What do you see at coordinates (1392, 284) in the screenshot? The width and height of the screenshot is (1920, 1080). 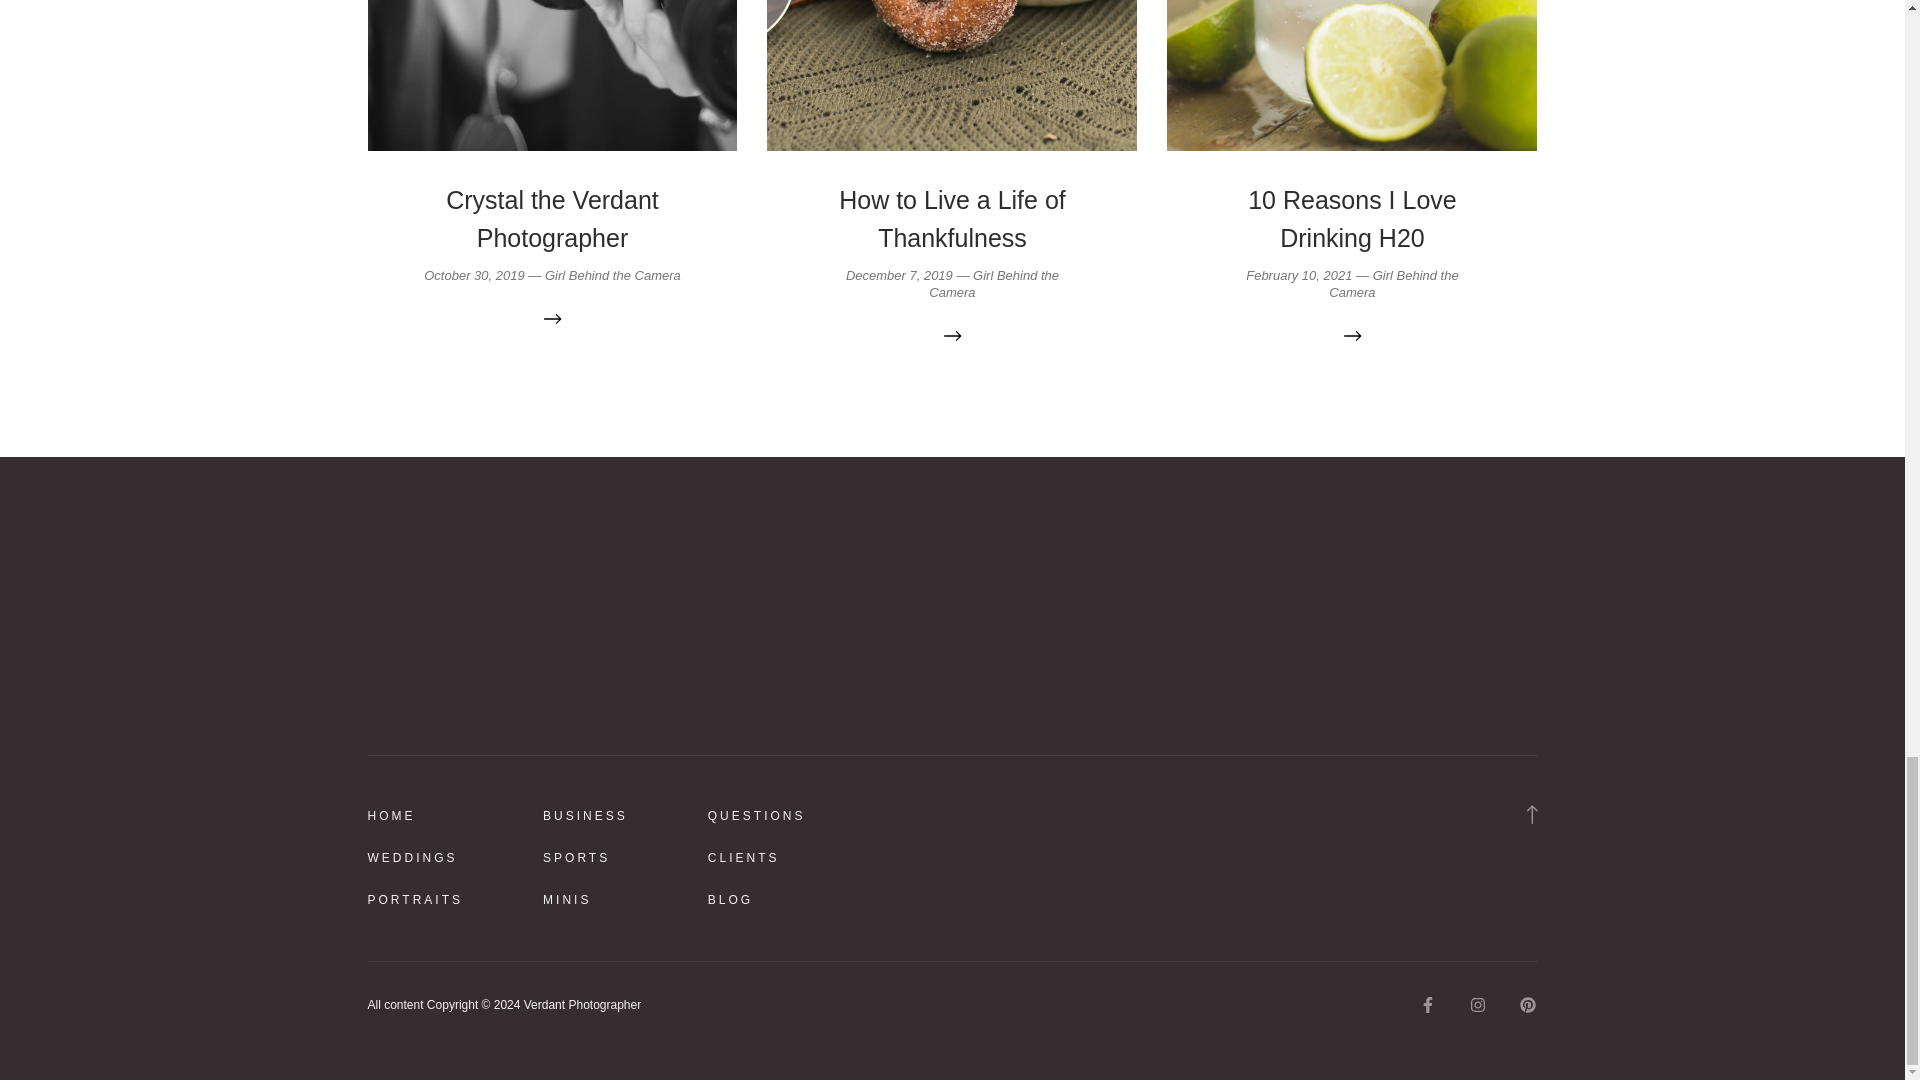 I see `Girl Behind the Camera` at bounding box center [1392, 284].